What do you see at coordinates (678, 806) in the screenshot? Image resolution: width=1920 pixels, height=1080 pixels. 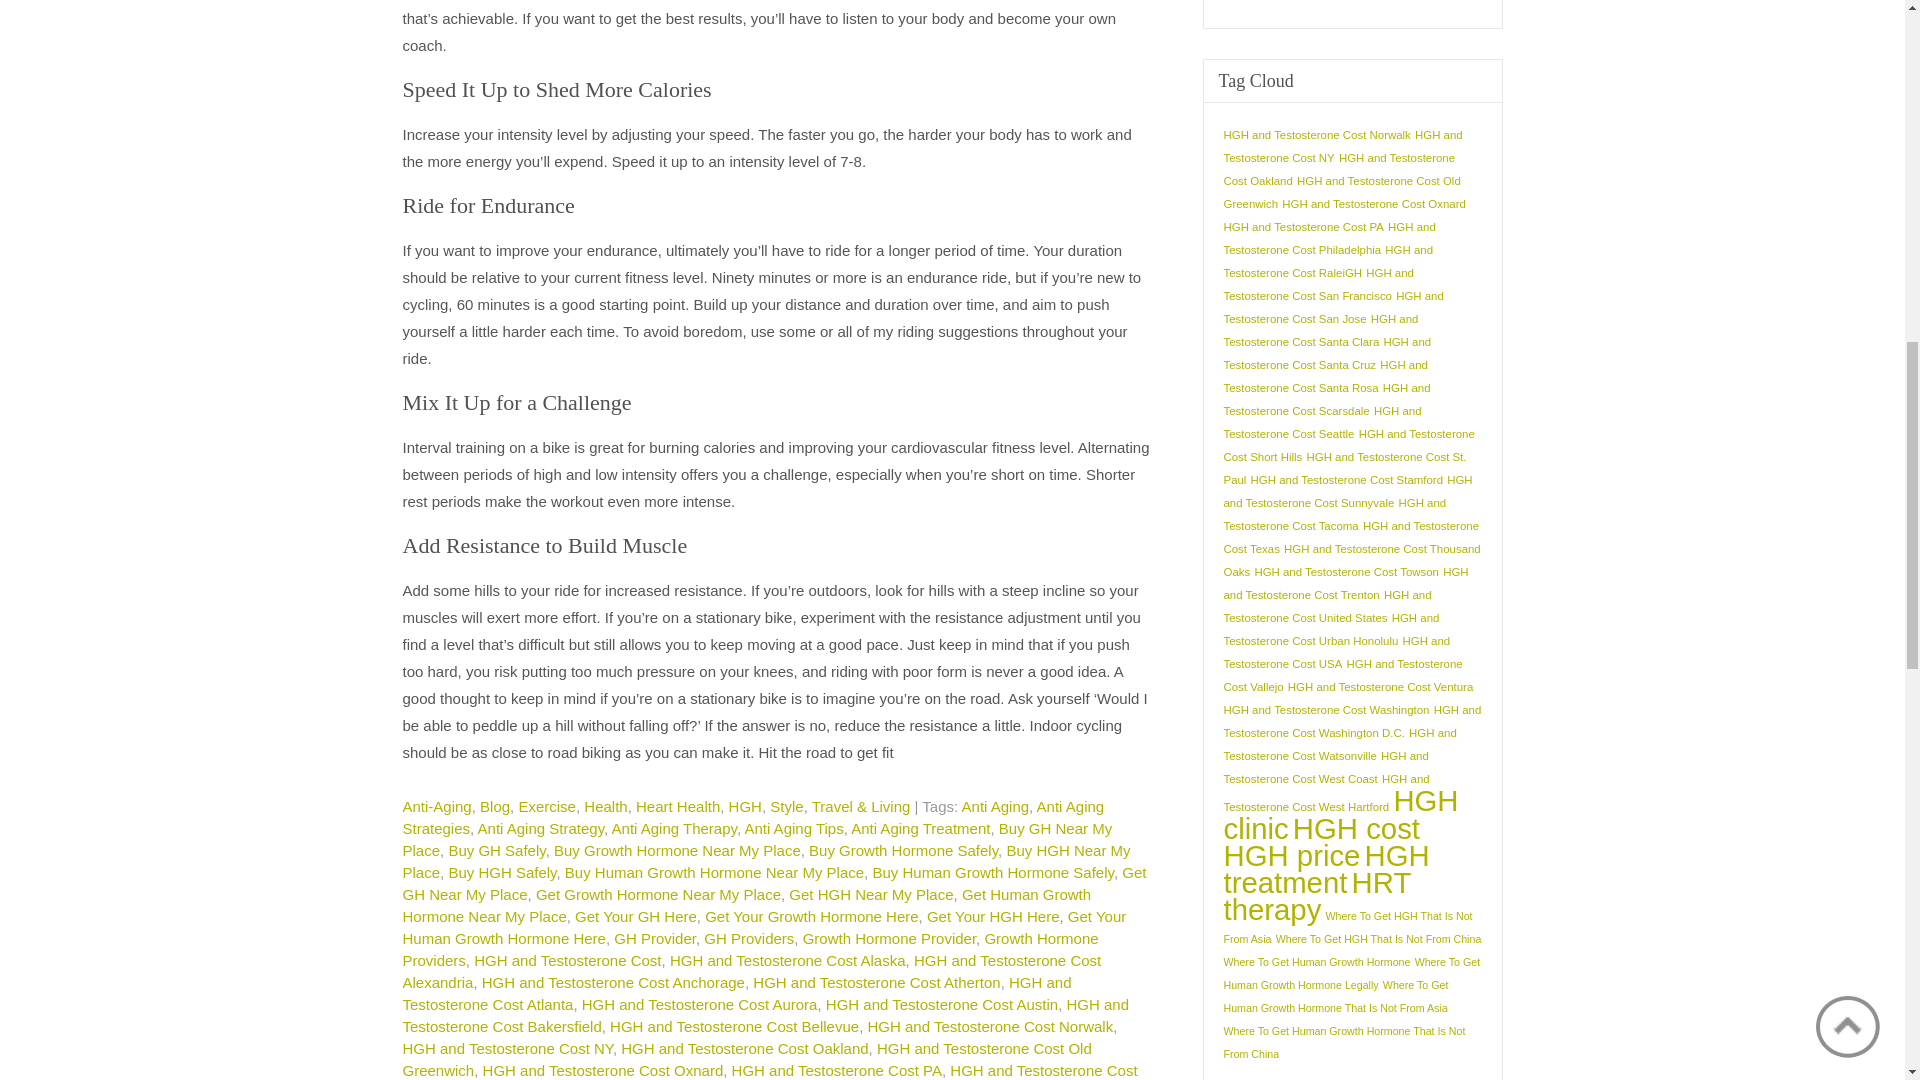 I see `View all posts in Heart Health` at bounding box center [678, 806].